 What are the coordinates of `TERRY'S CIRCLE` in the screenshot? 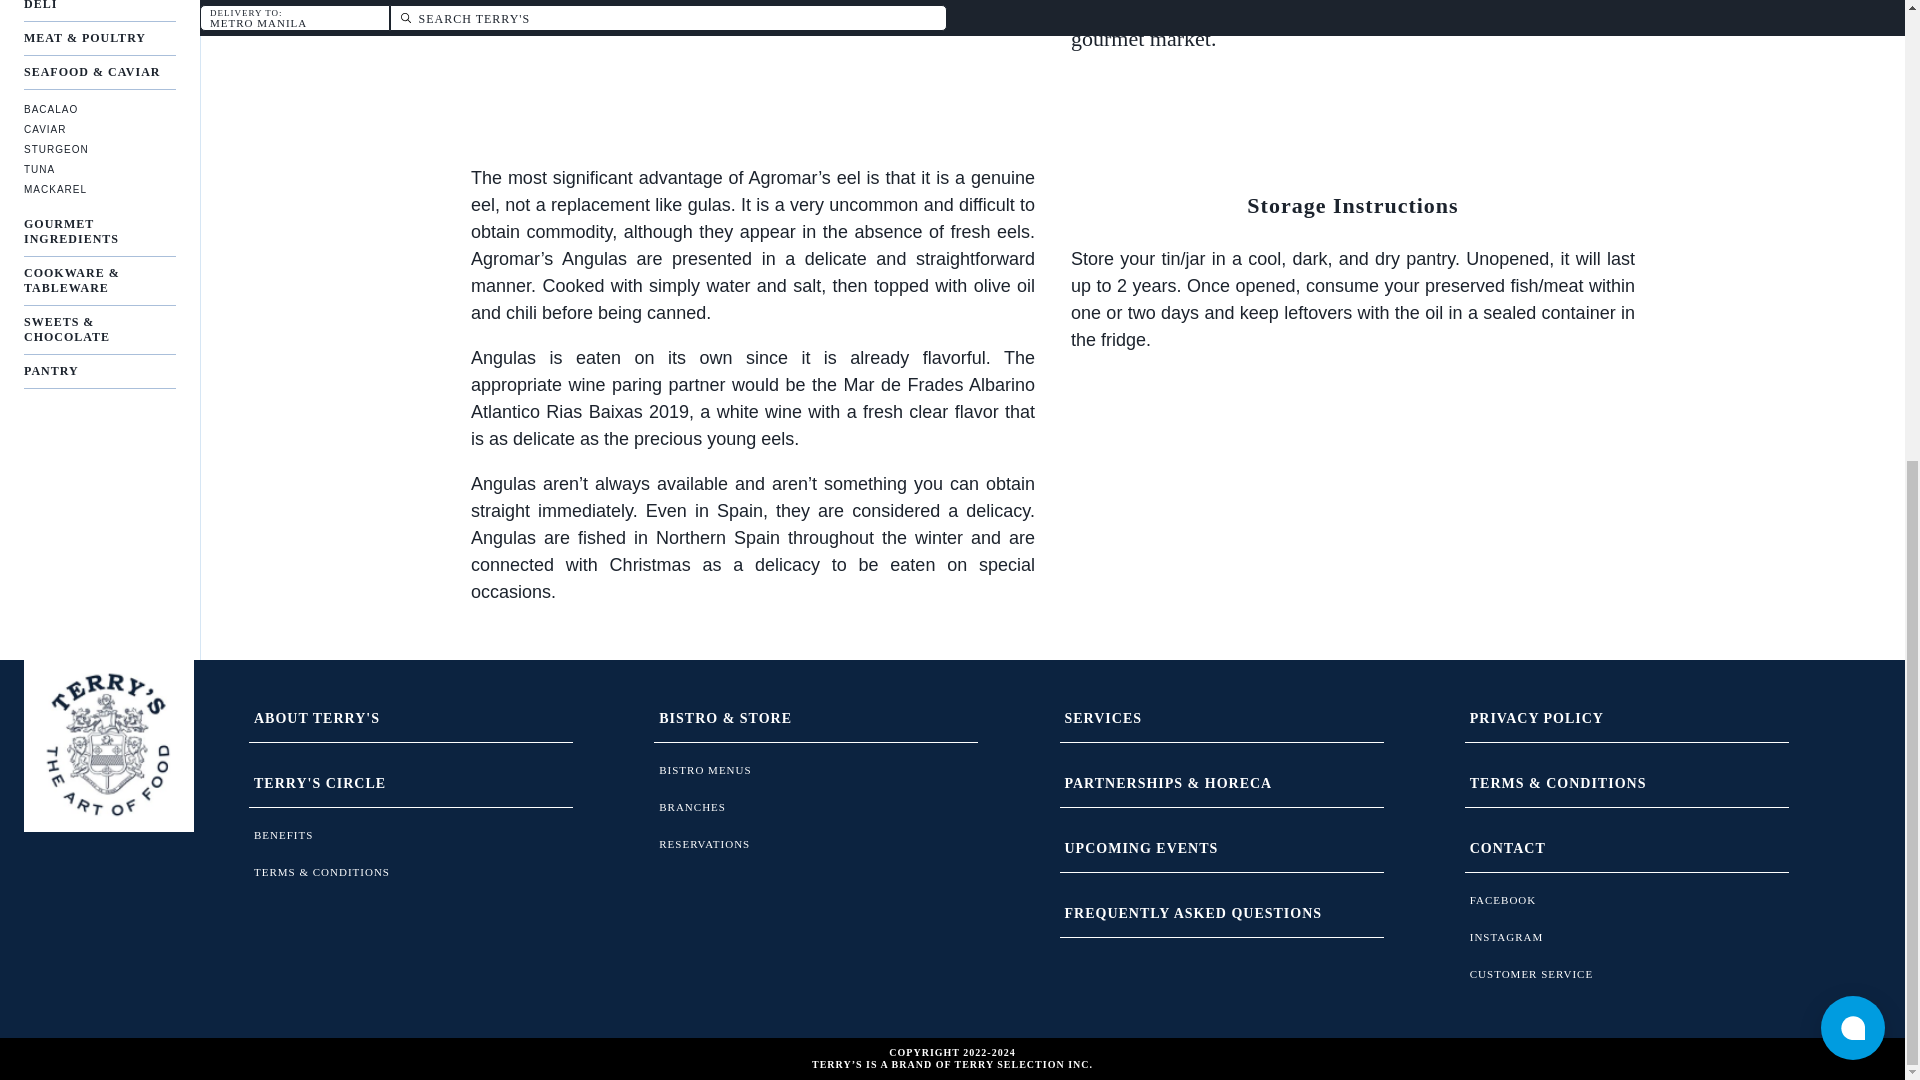 It's located at (410, 784).